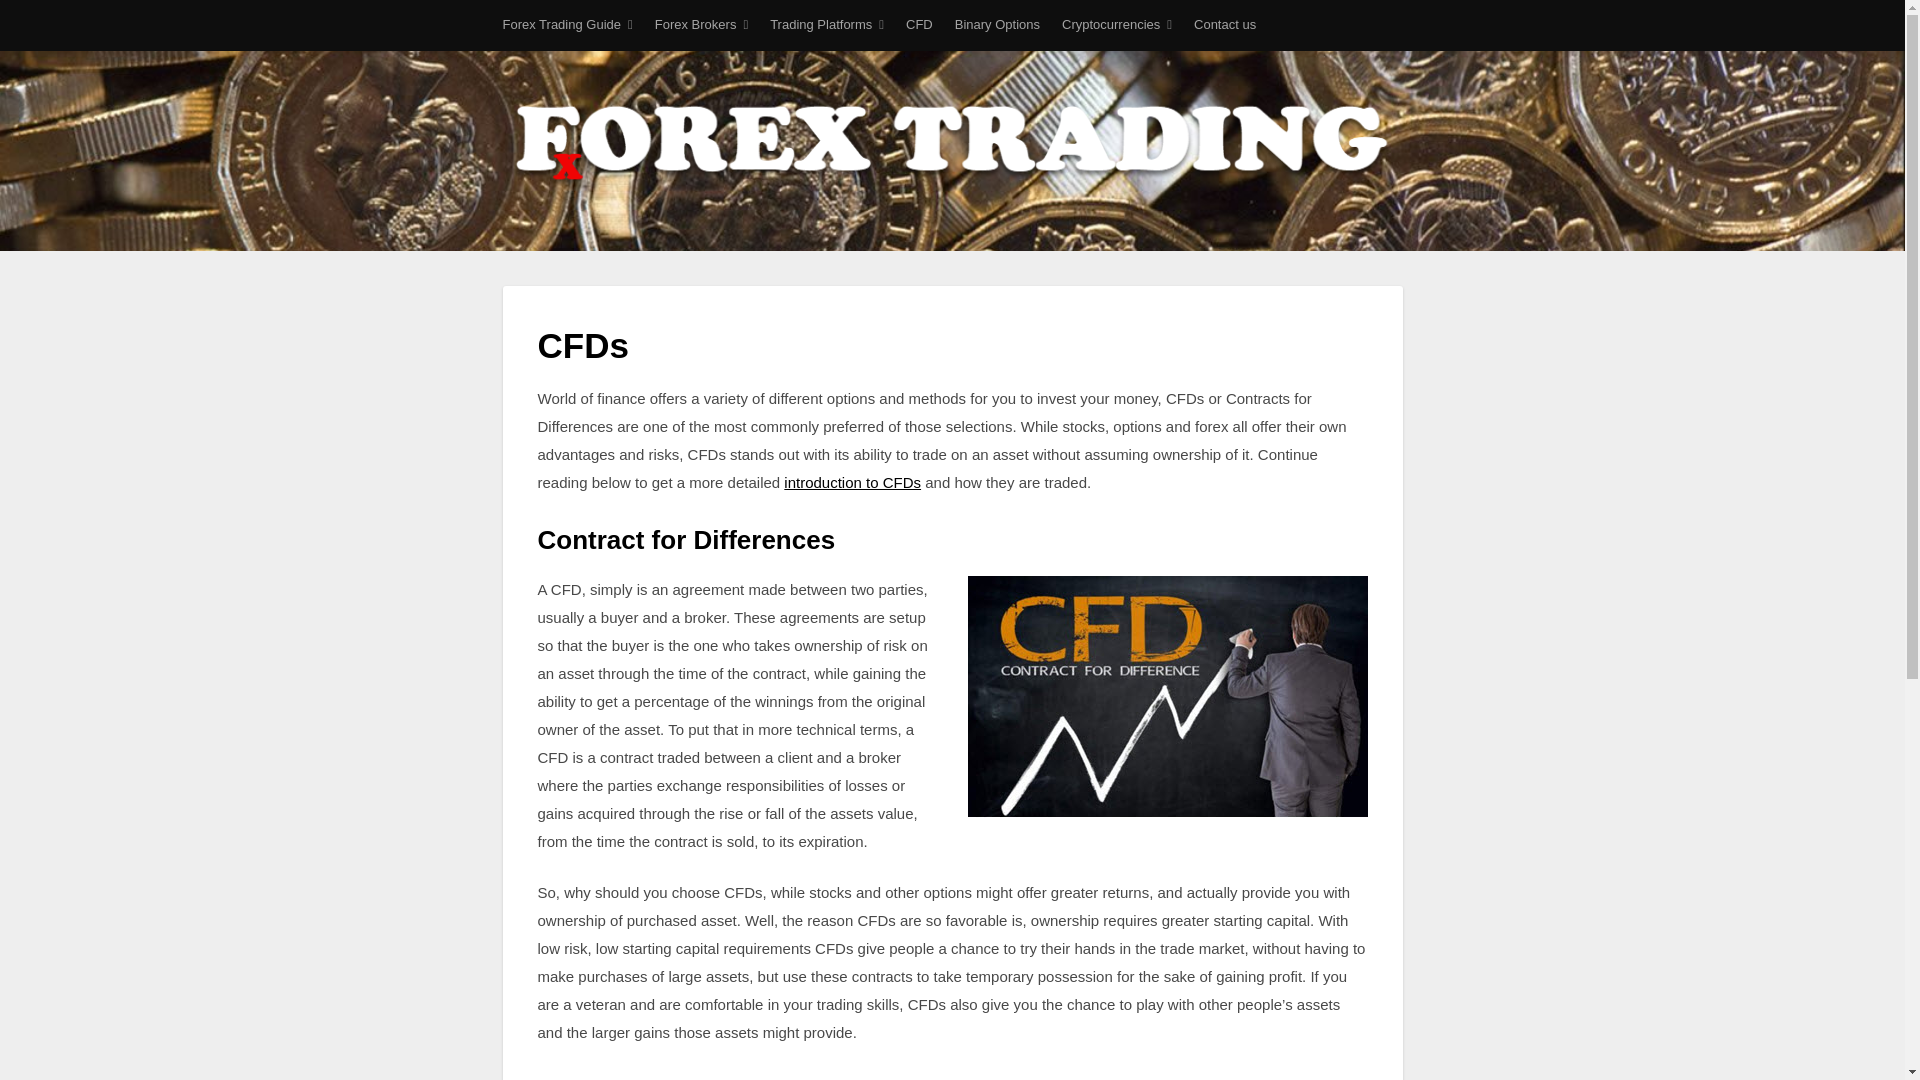 The width and height of the screenshot is (1920, 1080). Describe the element at coordinates (1116, 24) in the screenshot. I see `Cryptocurrencies` at that location.